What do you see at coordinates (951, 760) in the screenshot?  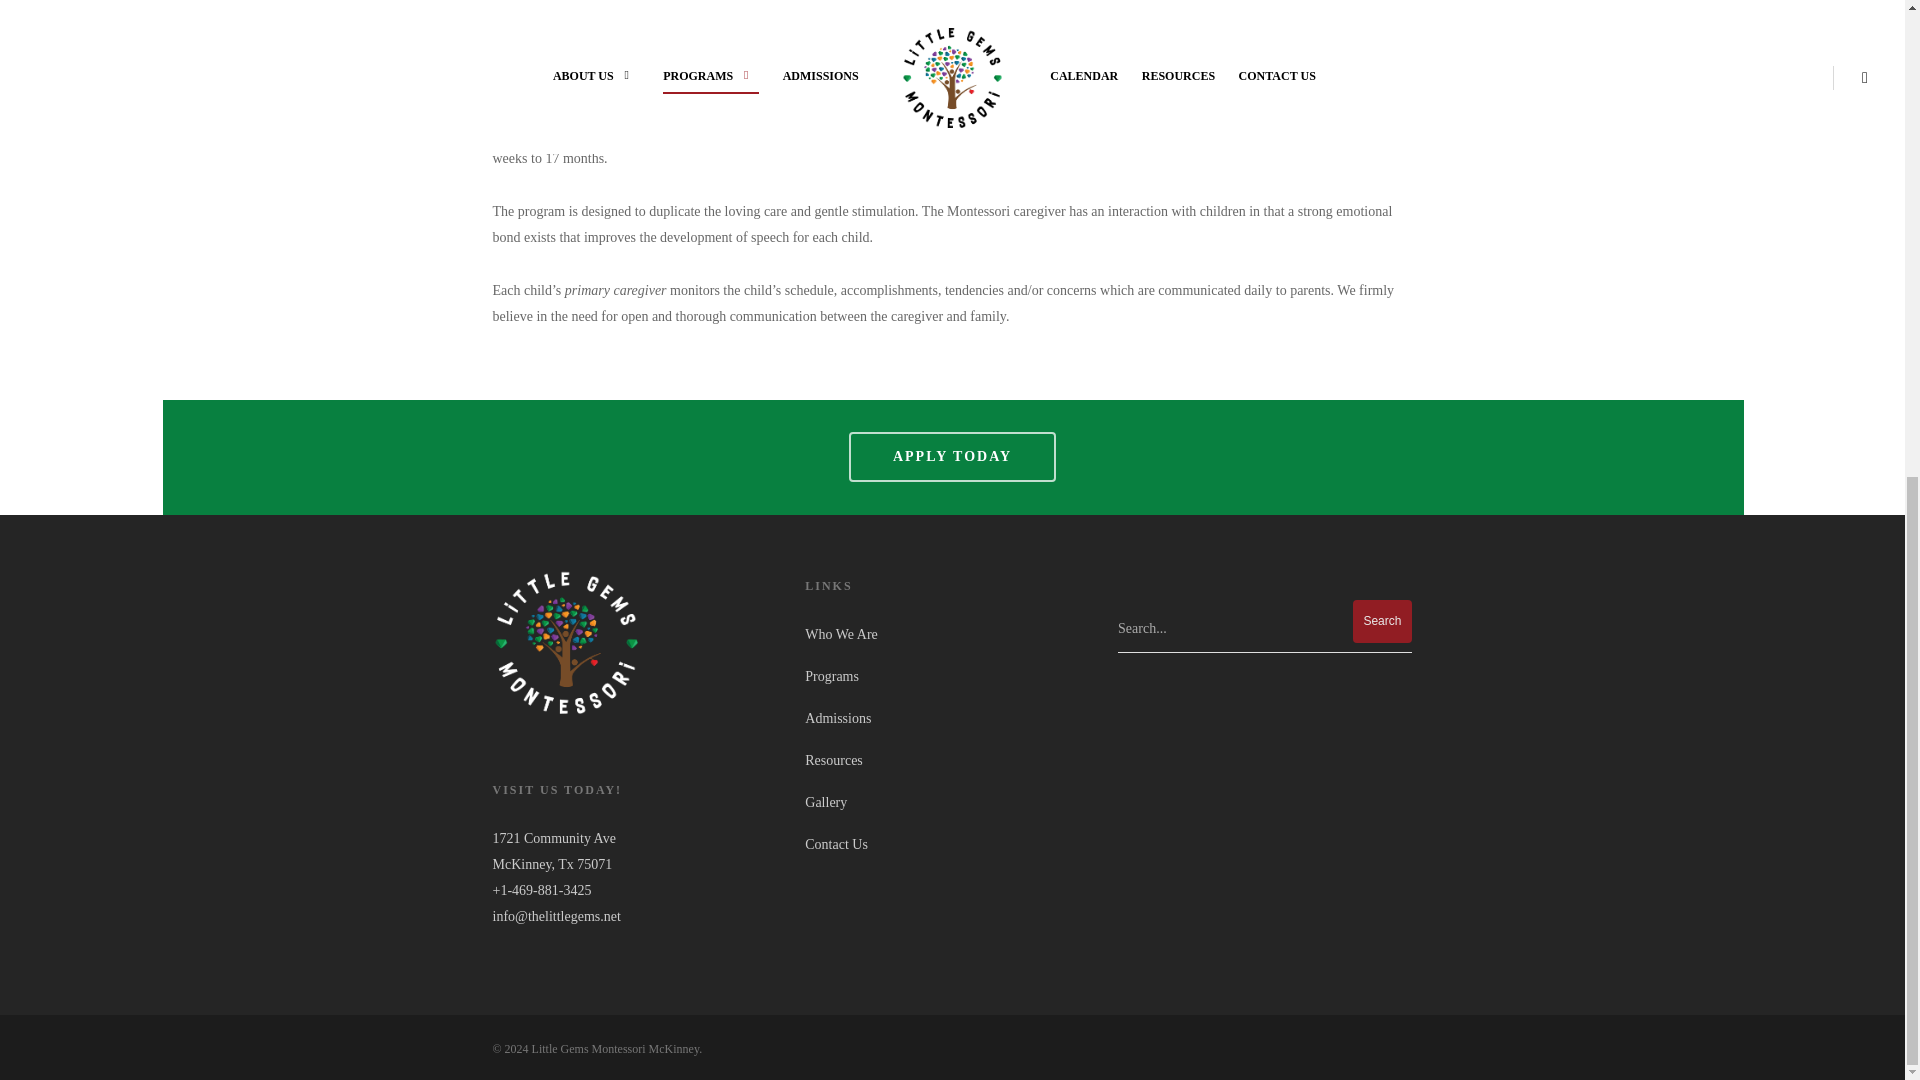 I see `Resources` at bounding box center [951, 760].